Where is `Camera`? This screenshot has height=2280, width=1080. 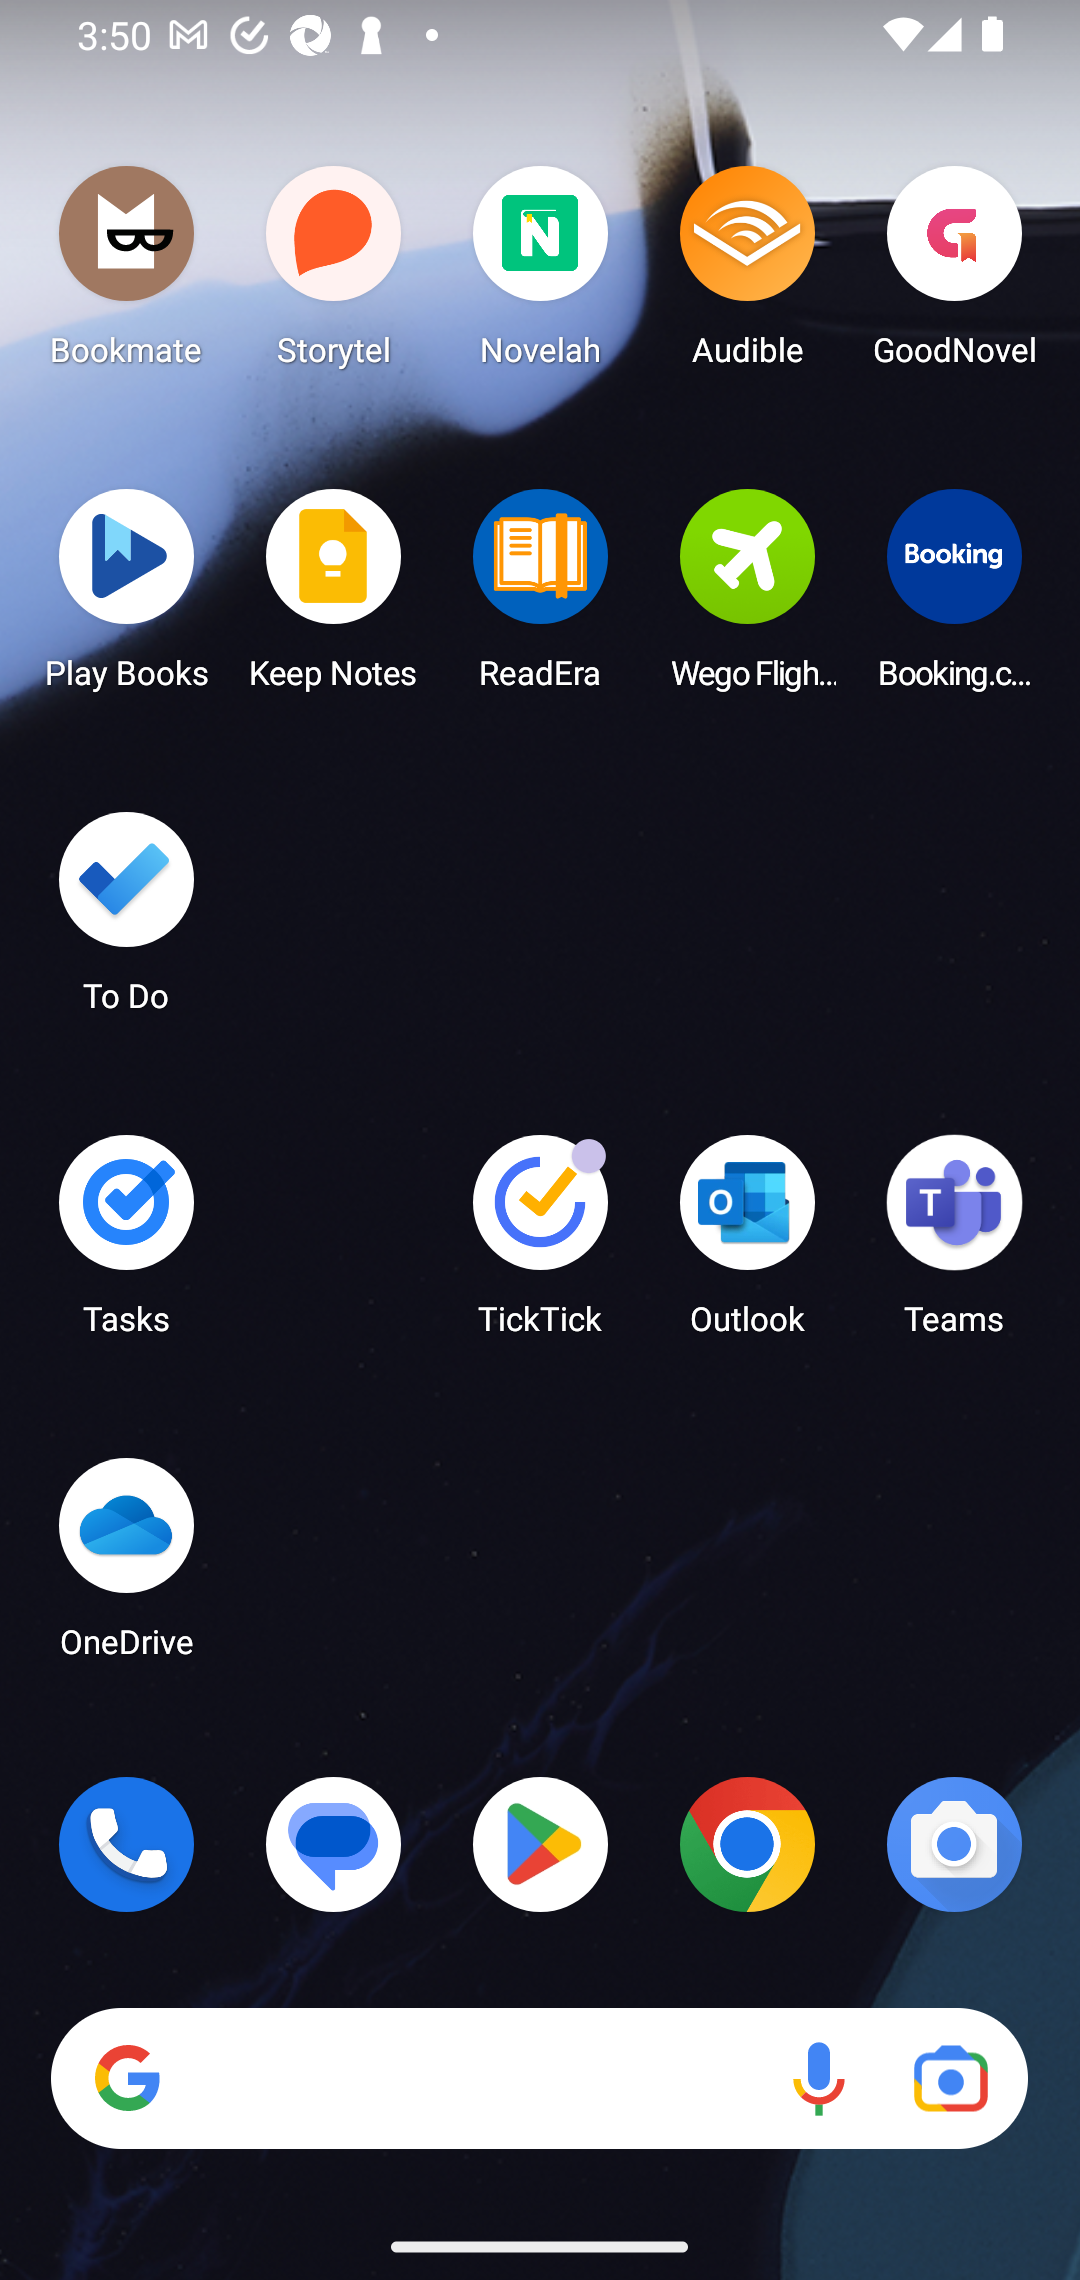
Camera is located at coordinates (954, 1844).